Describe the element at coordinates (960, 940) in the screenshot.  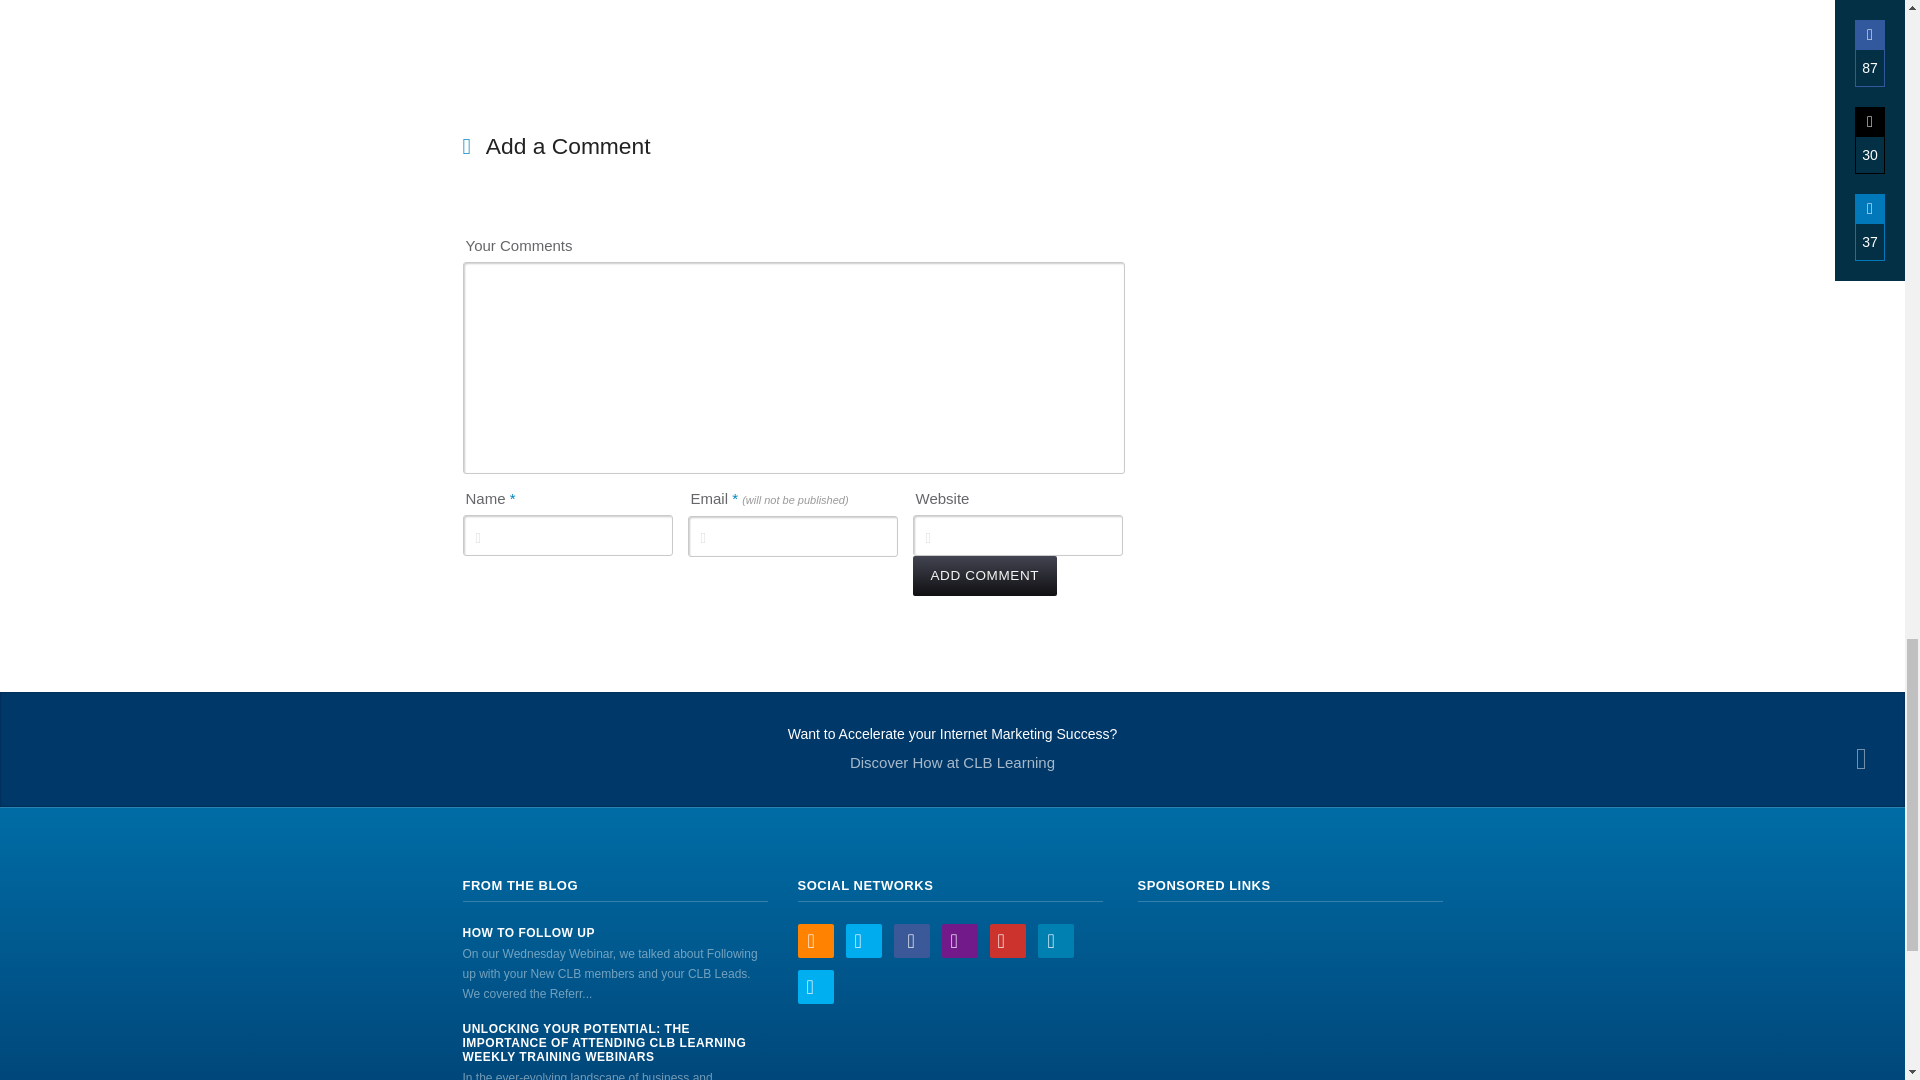
I see `Email` at that location.